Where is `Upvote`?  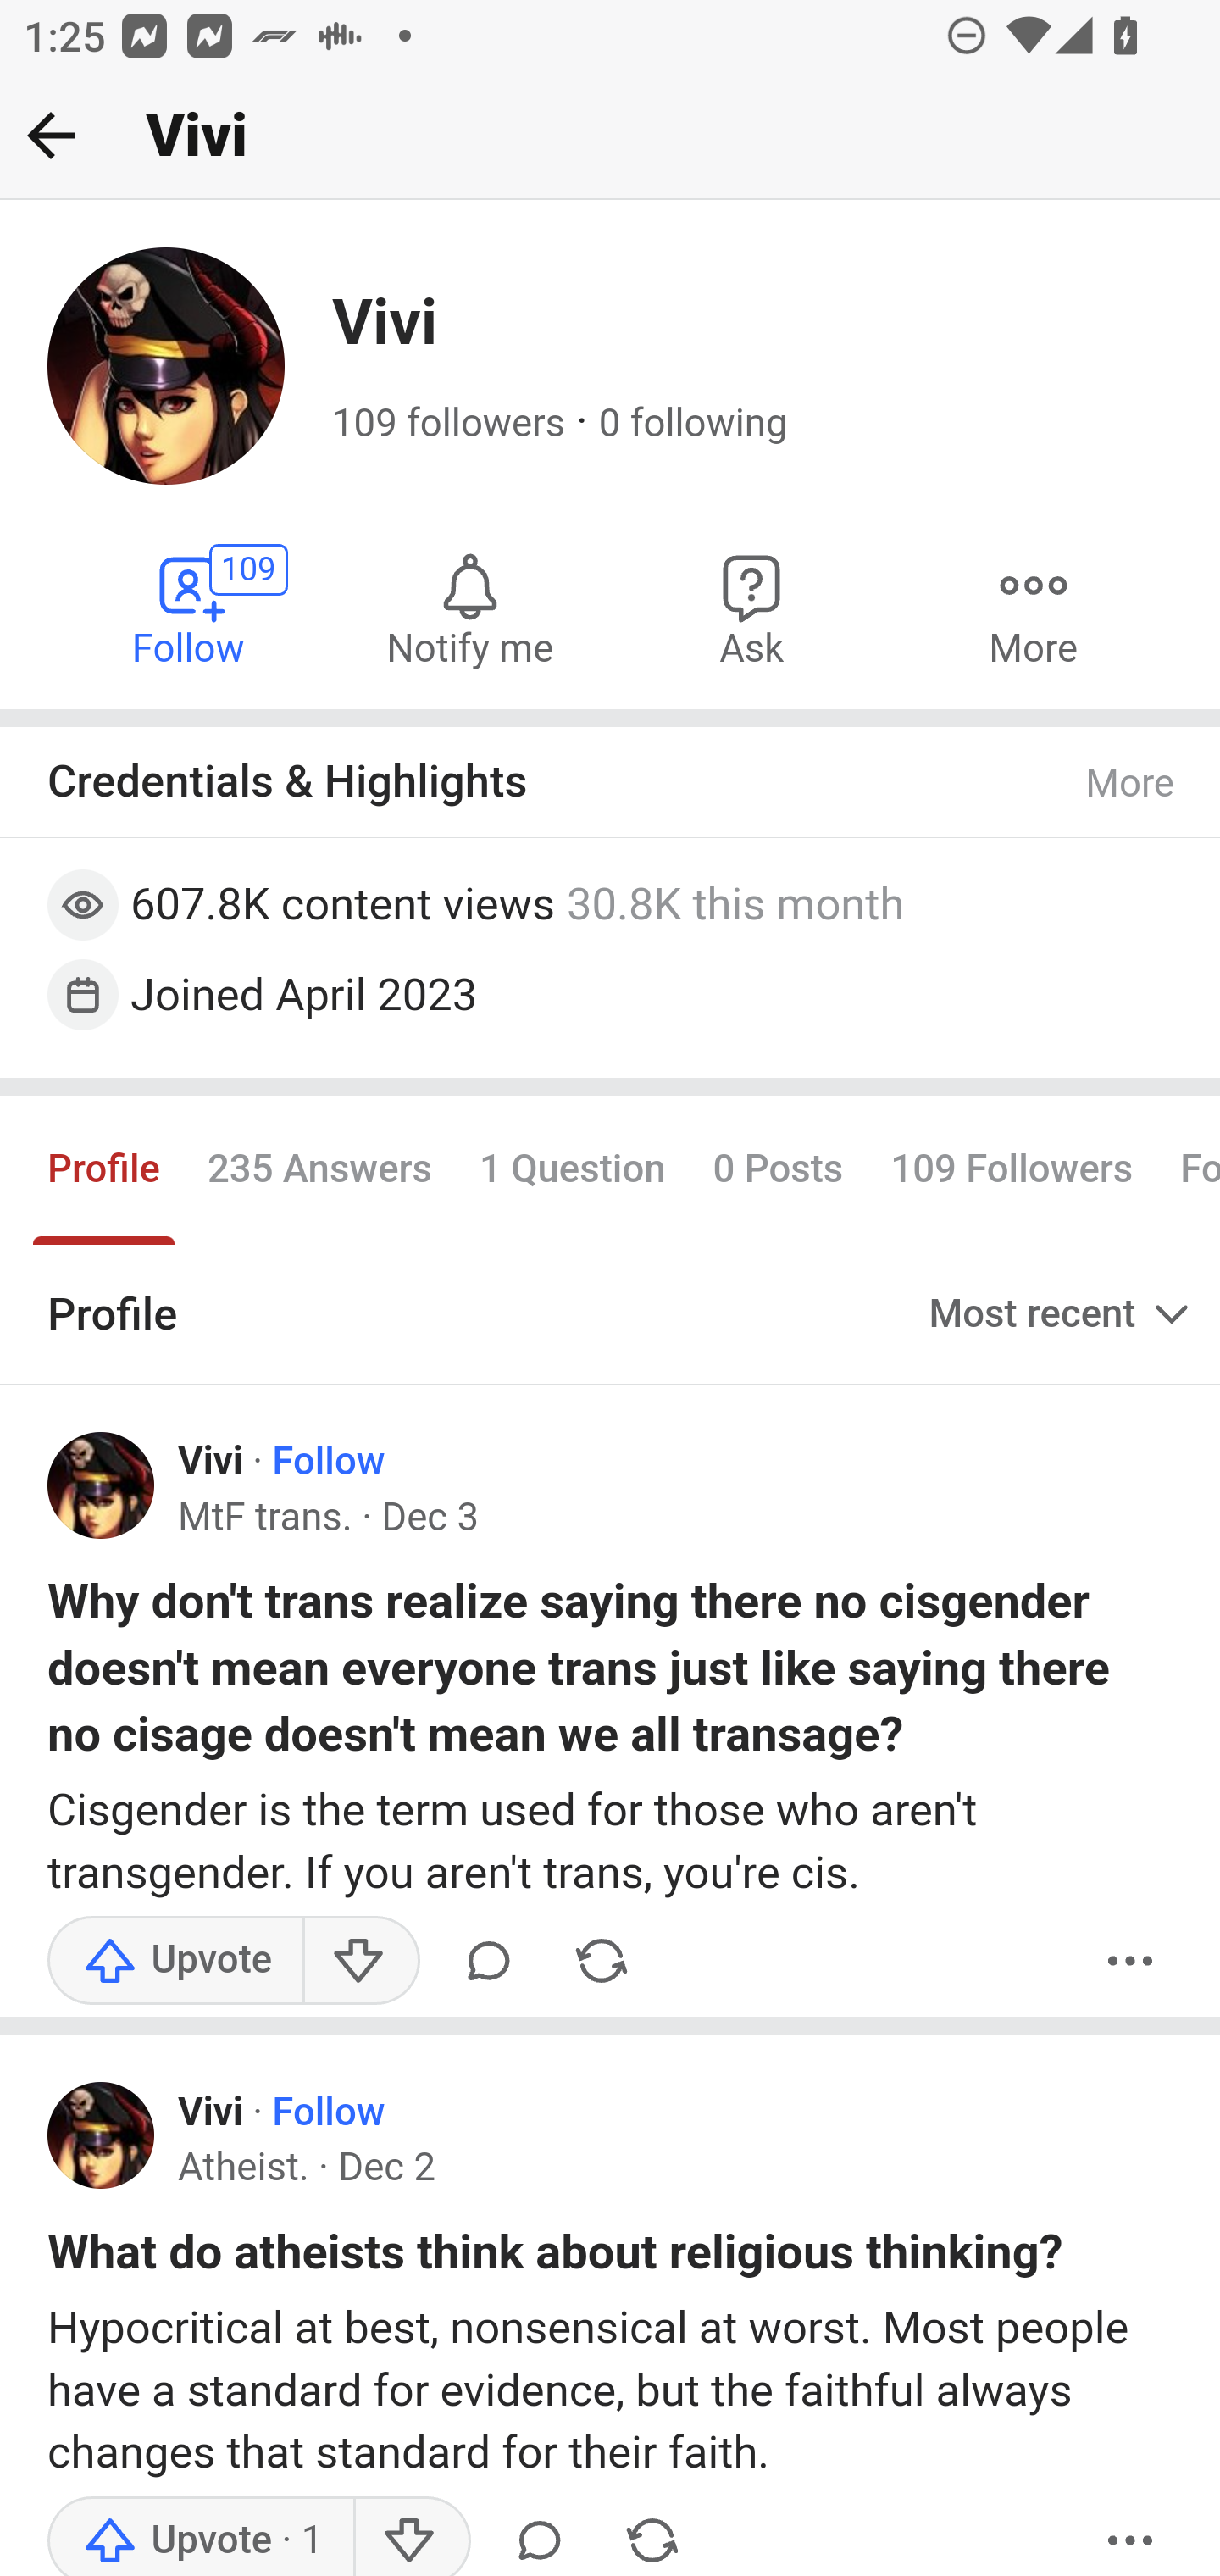 Upvote is located at coordinates (202, 2535).